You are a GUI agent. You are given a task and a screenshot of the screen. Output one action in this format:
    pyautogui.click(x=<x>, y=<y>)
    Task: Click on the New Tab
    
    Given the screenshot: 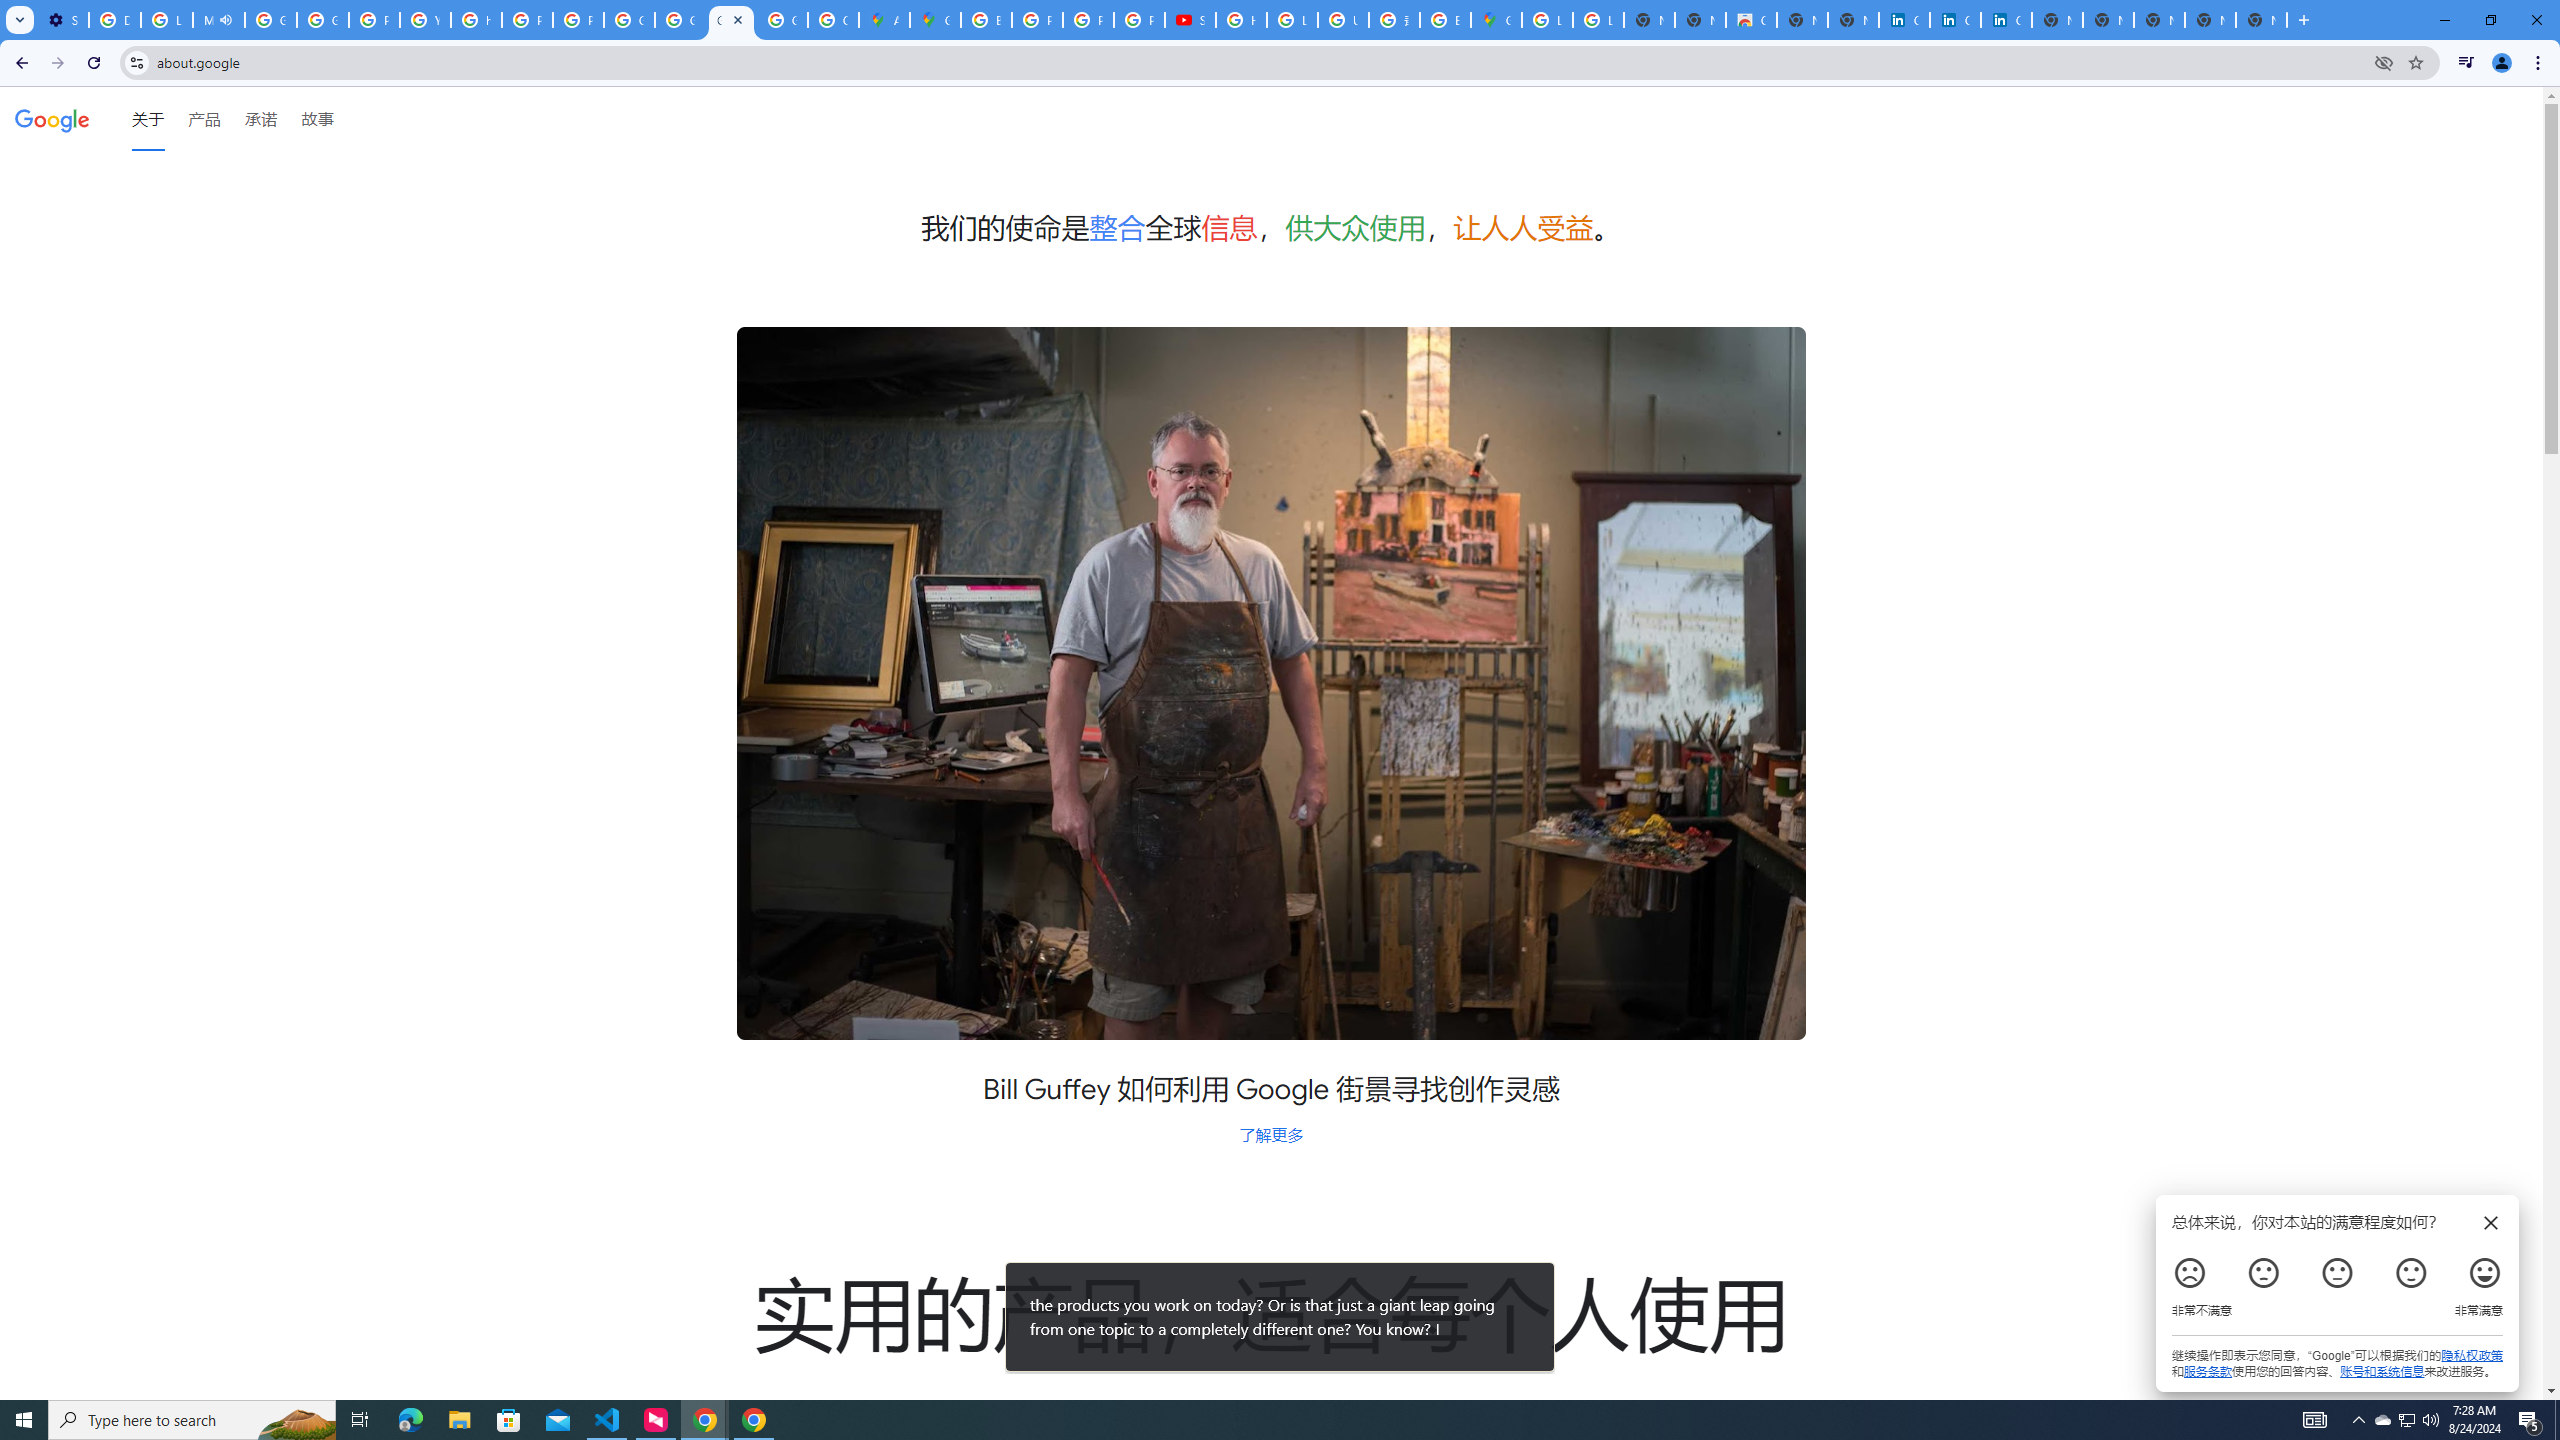 What is the action you would take?
    pyautogui.click(x=2262, y=20)
    